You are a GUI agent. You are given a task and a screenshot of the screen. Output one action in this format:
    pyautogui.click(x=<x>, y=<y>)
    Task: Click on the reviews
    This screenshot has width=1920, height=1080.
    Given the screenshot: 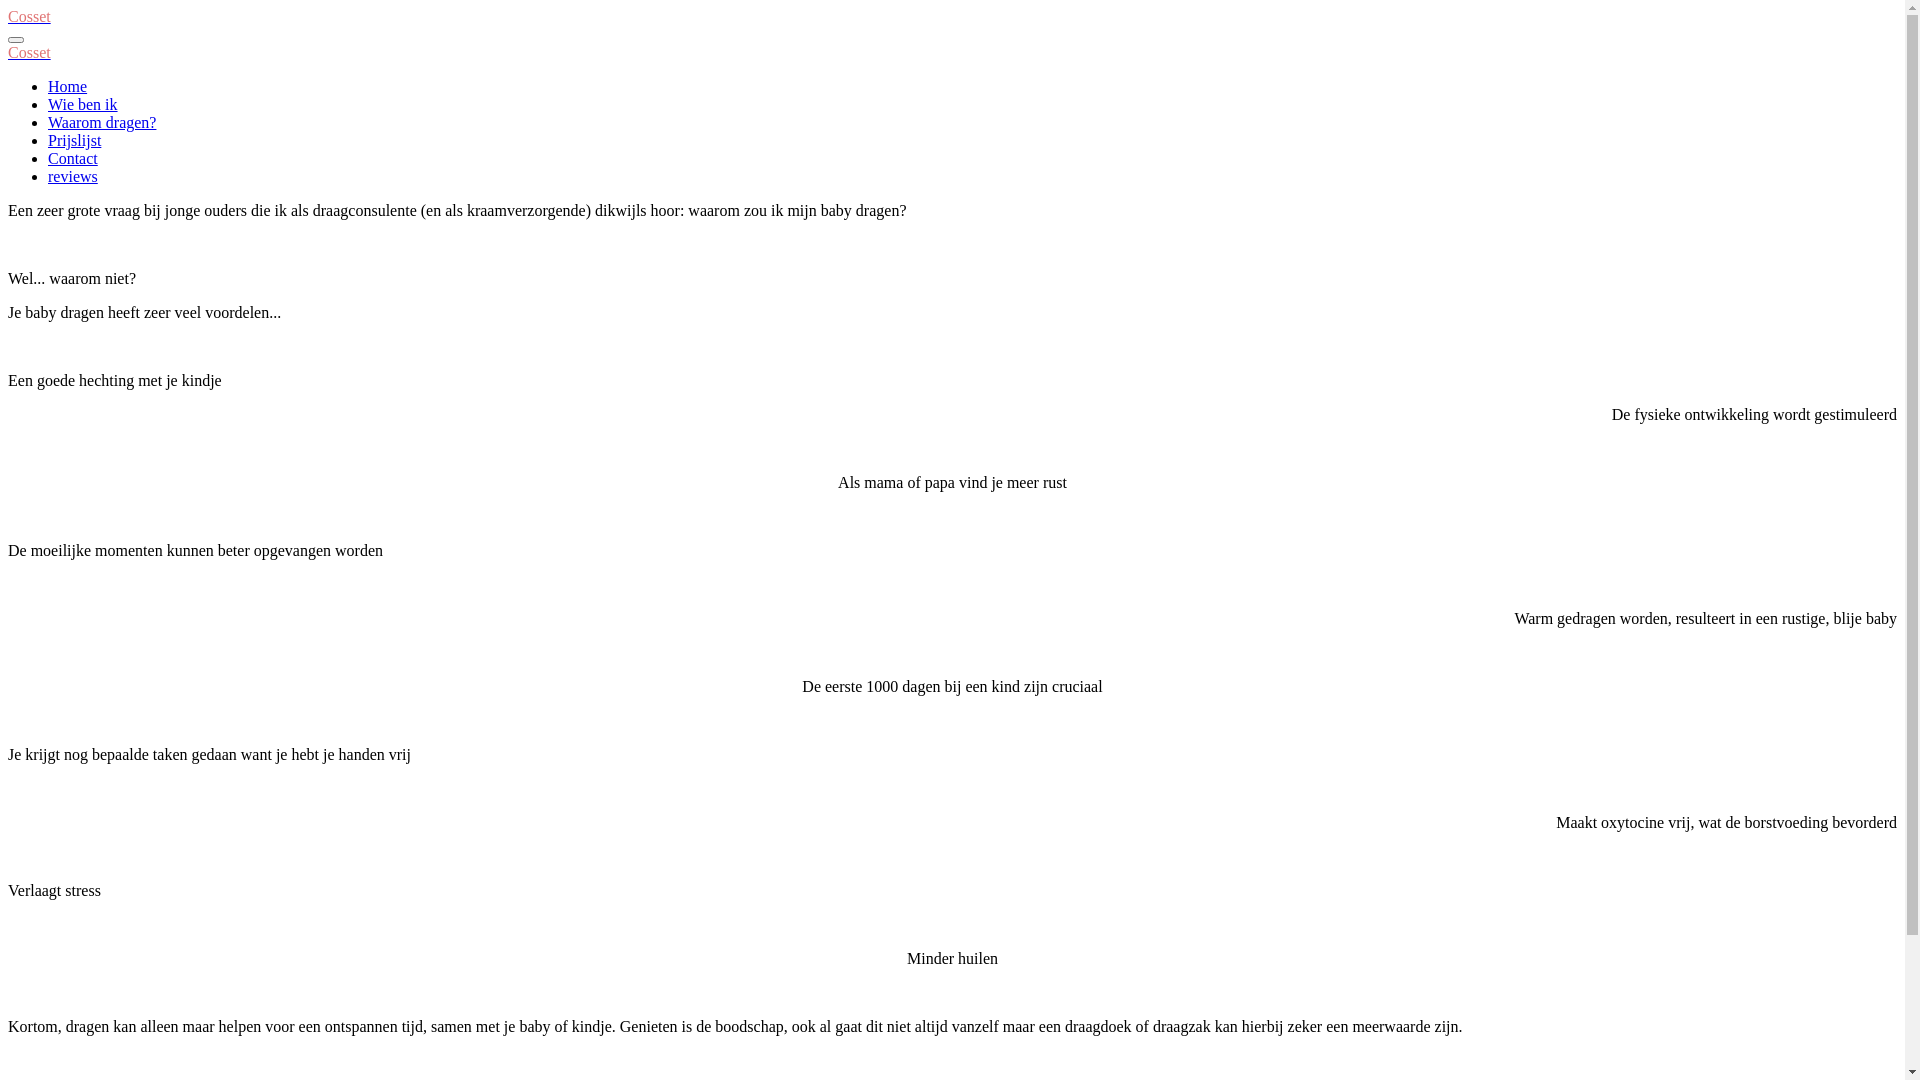 What is the action you would take?
    pyautogui.click(x=73, y=176)
    